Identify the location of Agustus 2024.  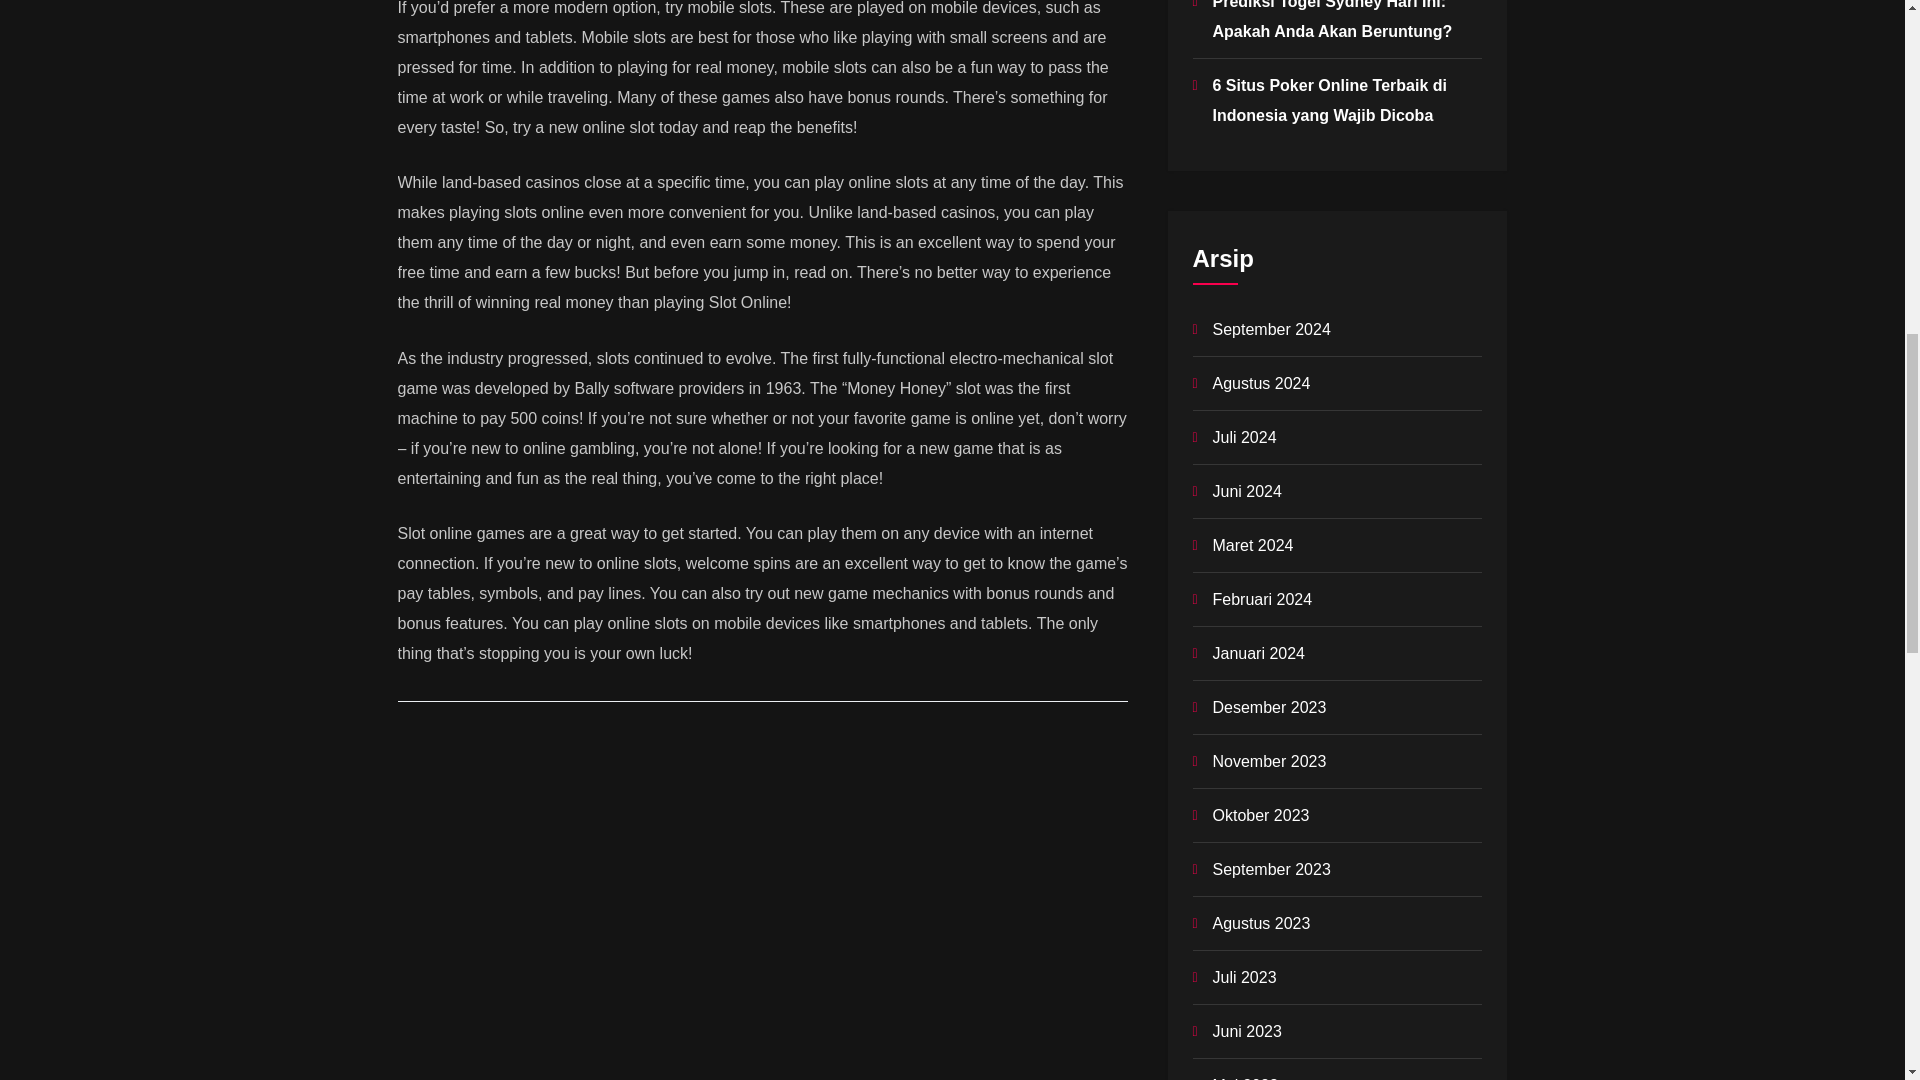
(1260, 383).